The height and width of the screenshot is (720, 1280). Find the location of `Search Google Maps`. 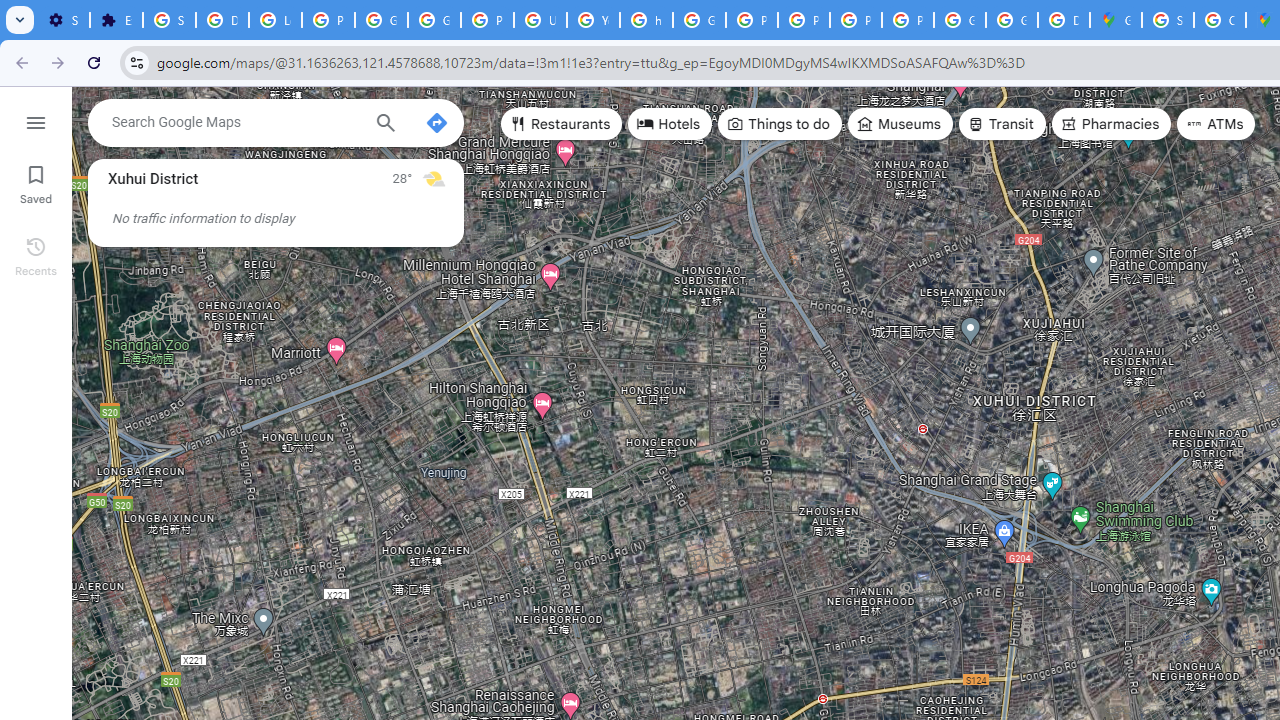

Search Google Maps is located at coordinates (235, 122).